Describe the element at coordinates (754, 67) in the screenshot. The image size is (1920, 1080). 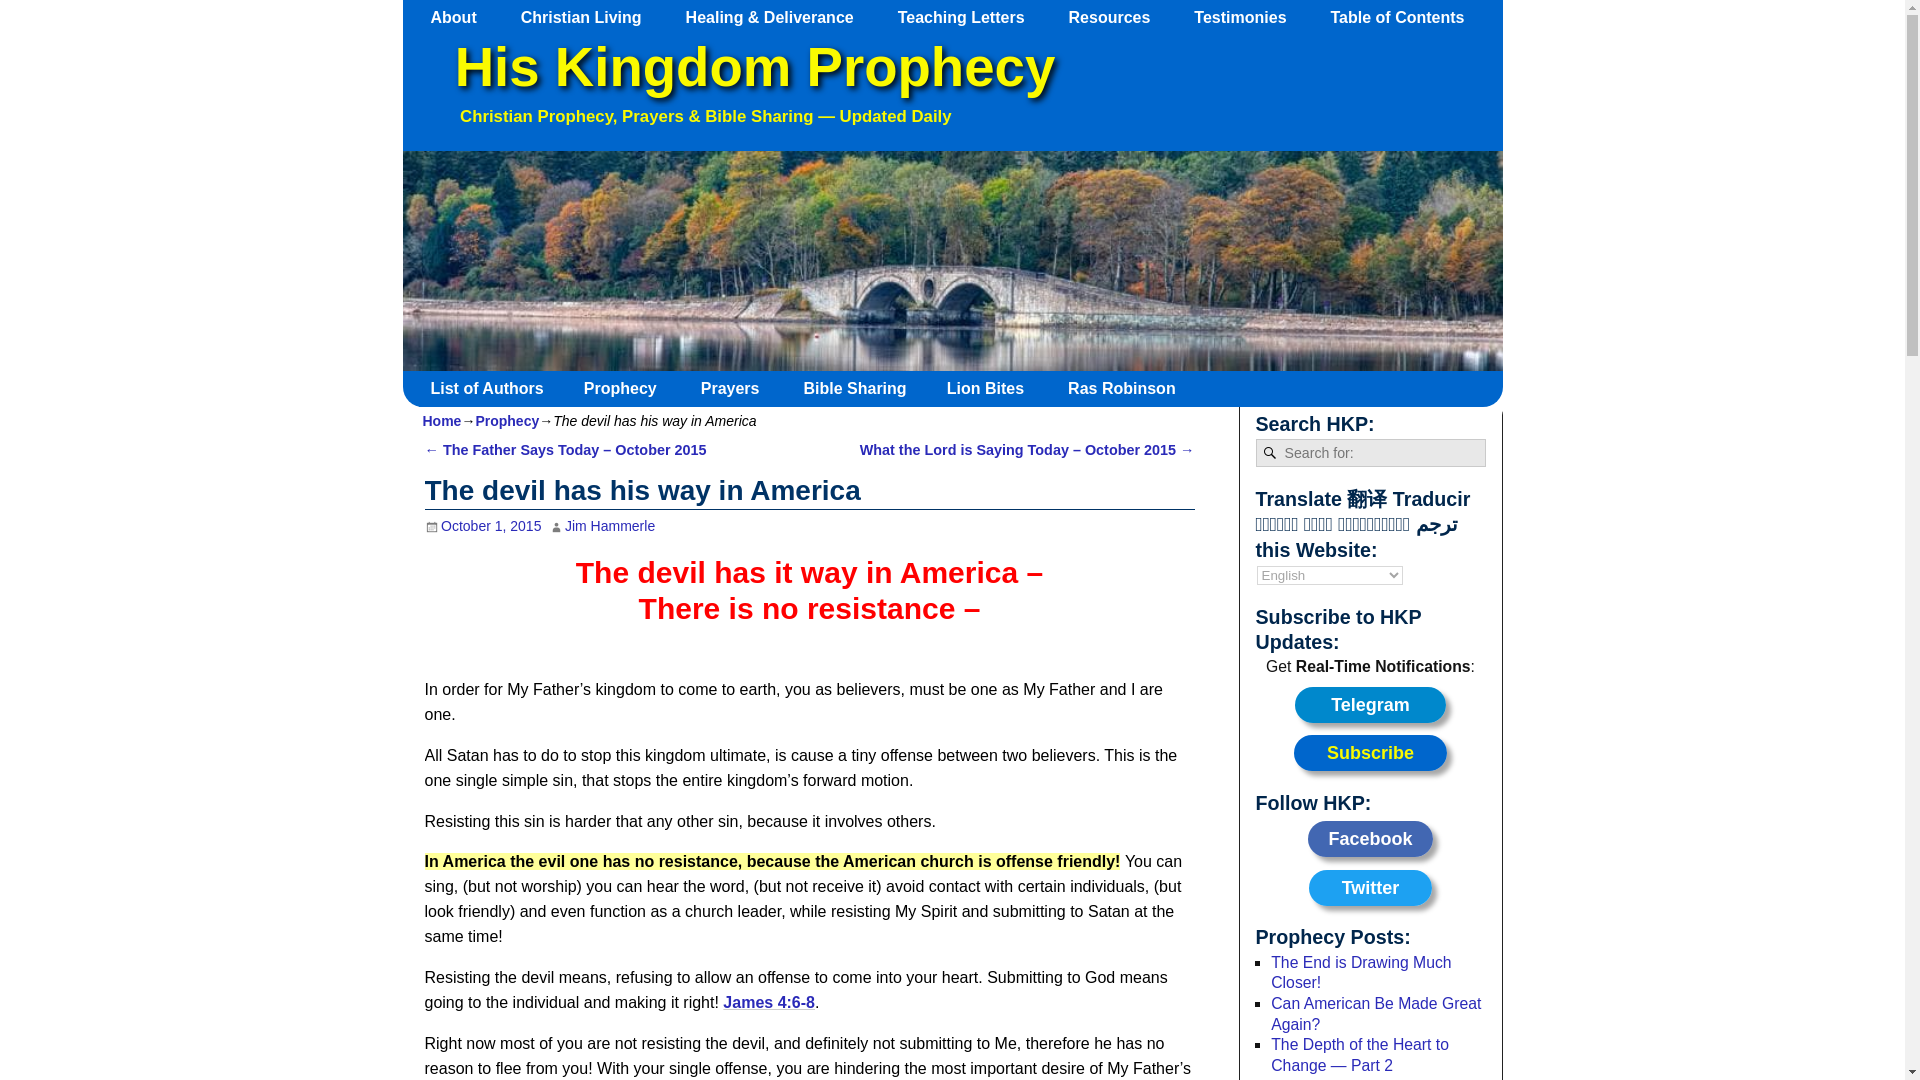
I see `His Kingdom Prophecy` at that location.